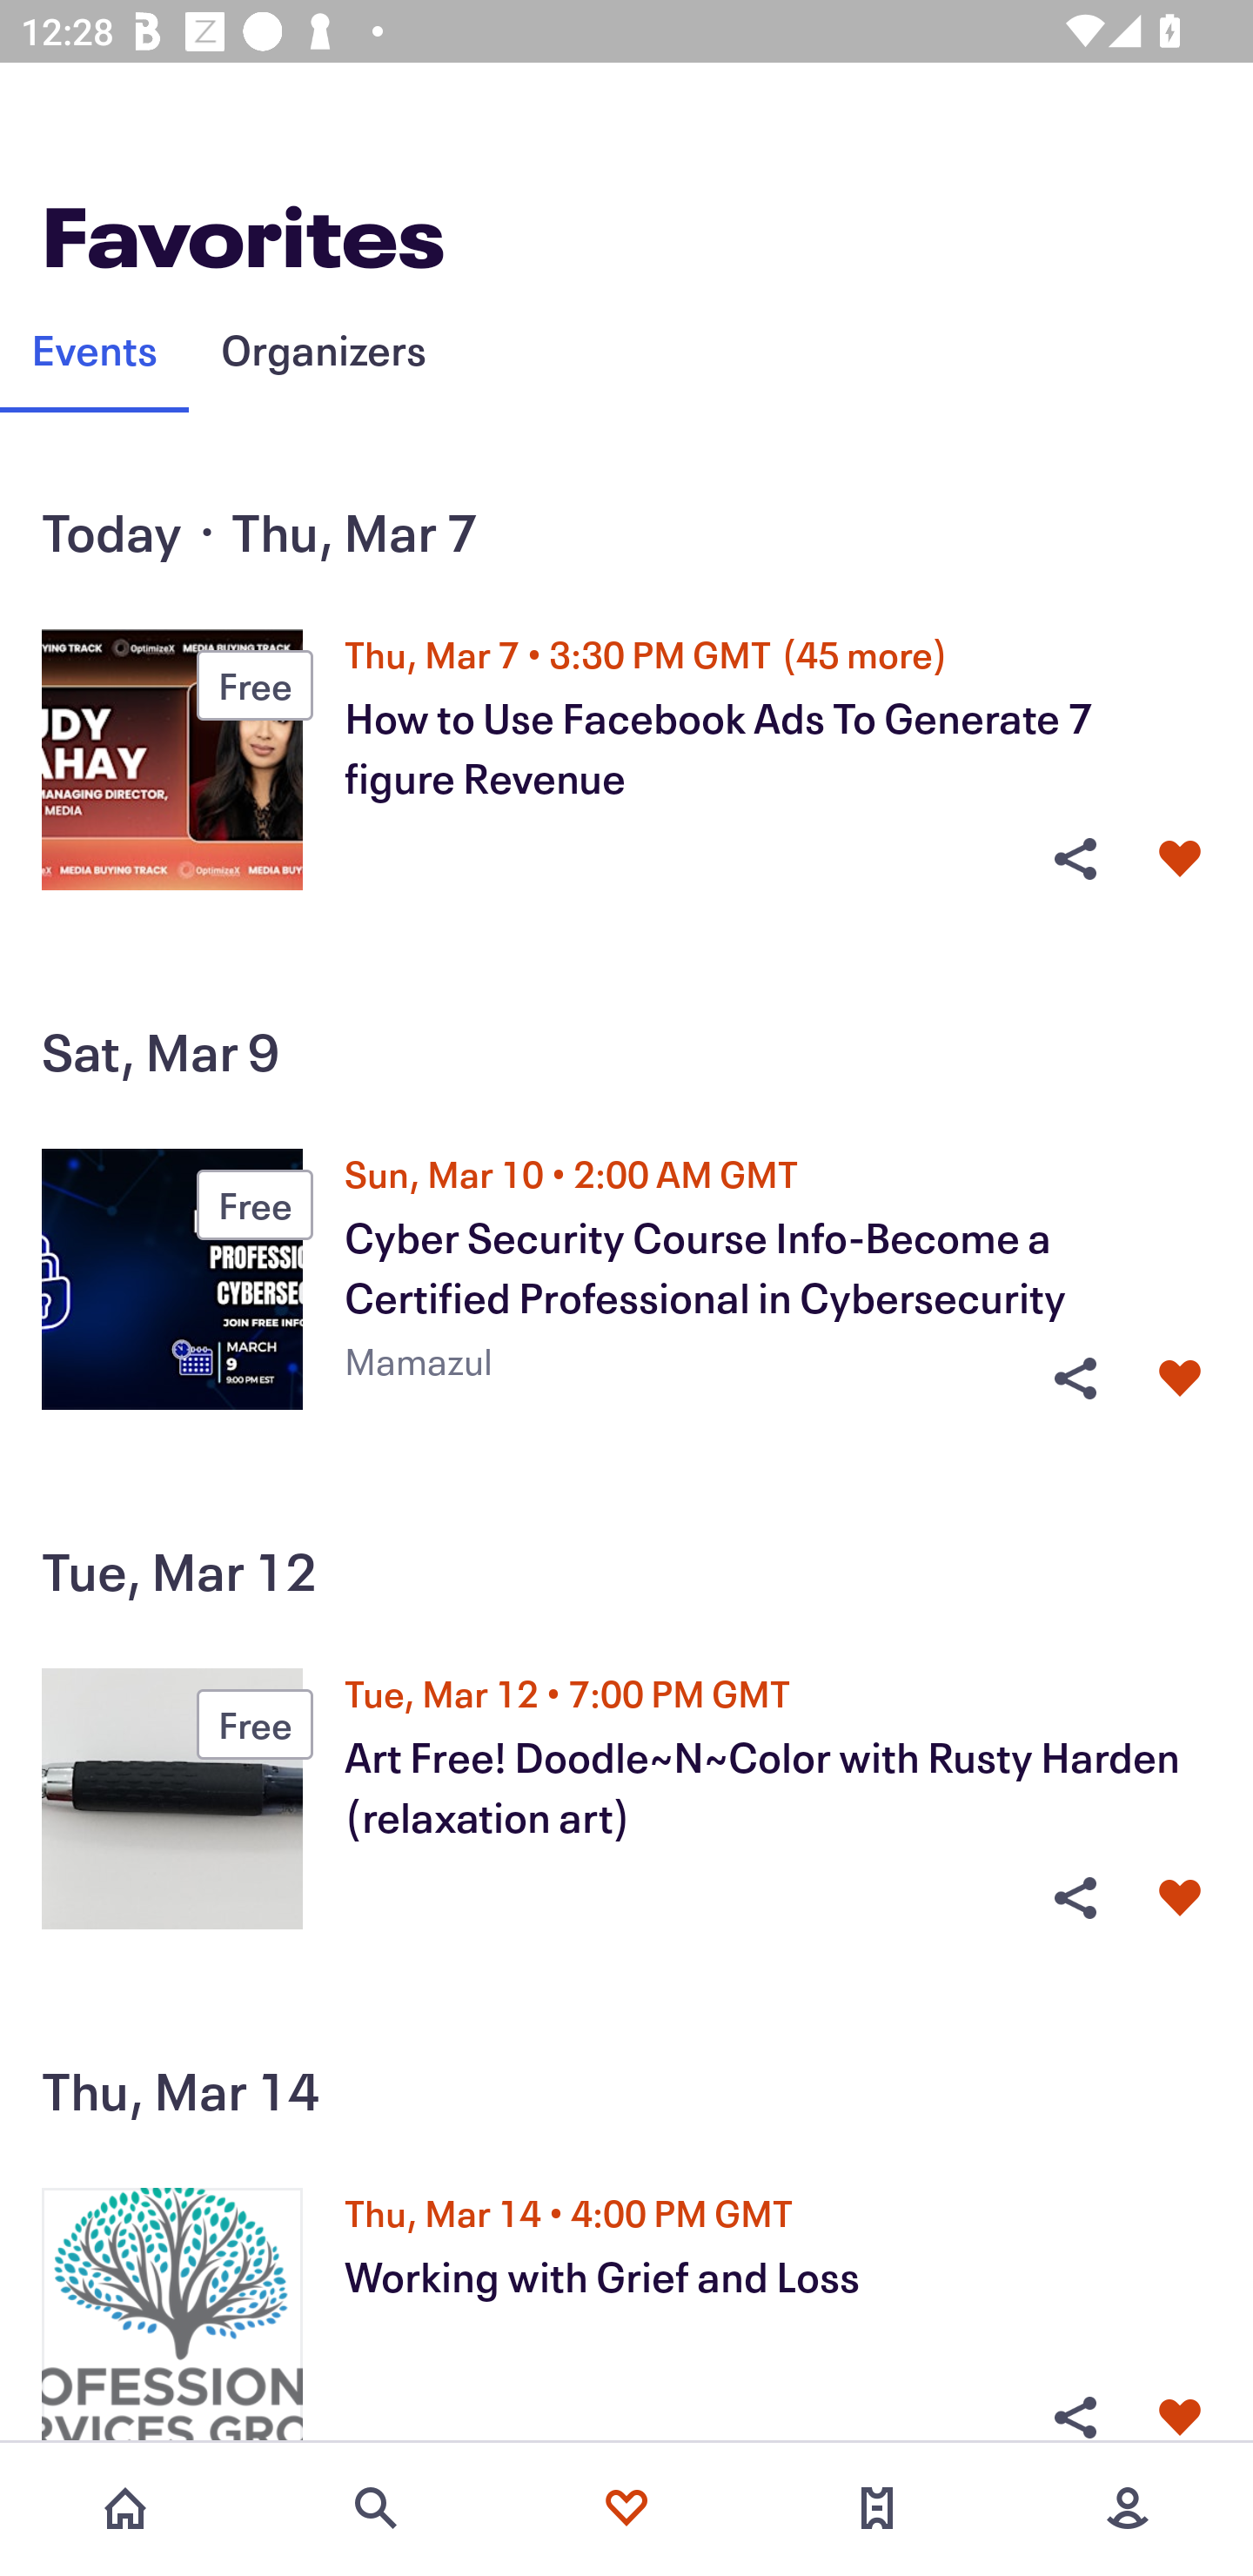  Describe the element at coordinates (376, 2508) in the screenshot. I see `Search events` at that location.